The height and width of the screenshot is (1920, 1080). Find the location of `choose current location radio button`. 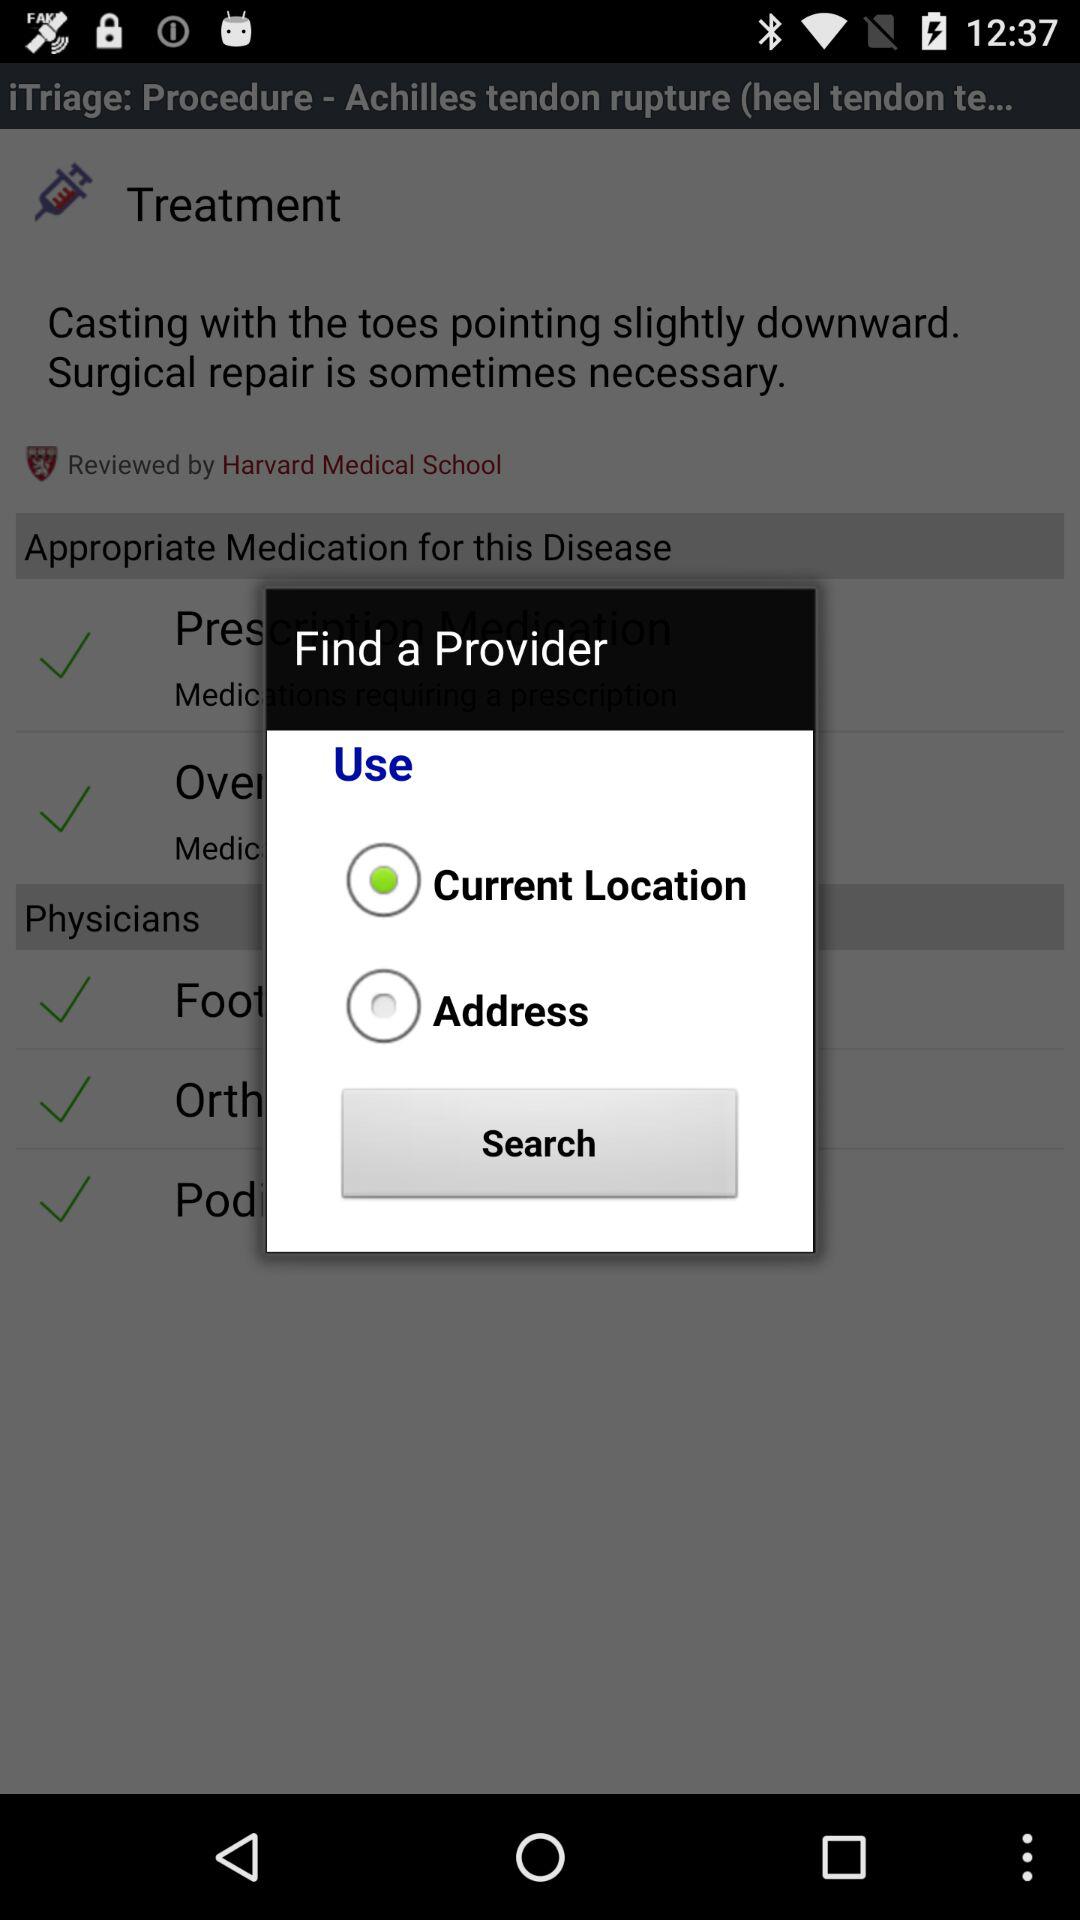

choose current location radio button is located at coordinates (540, 883).